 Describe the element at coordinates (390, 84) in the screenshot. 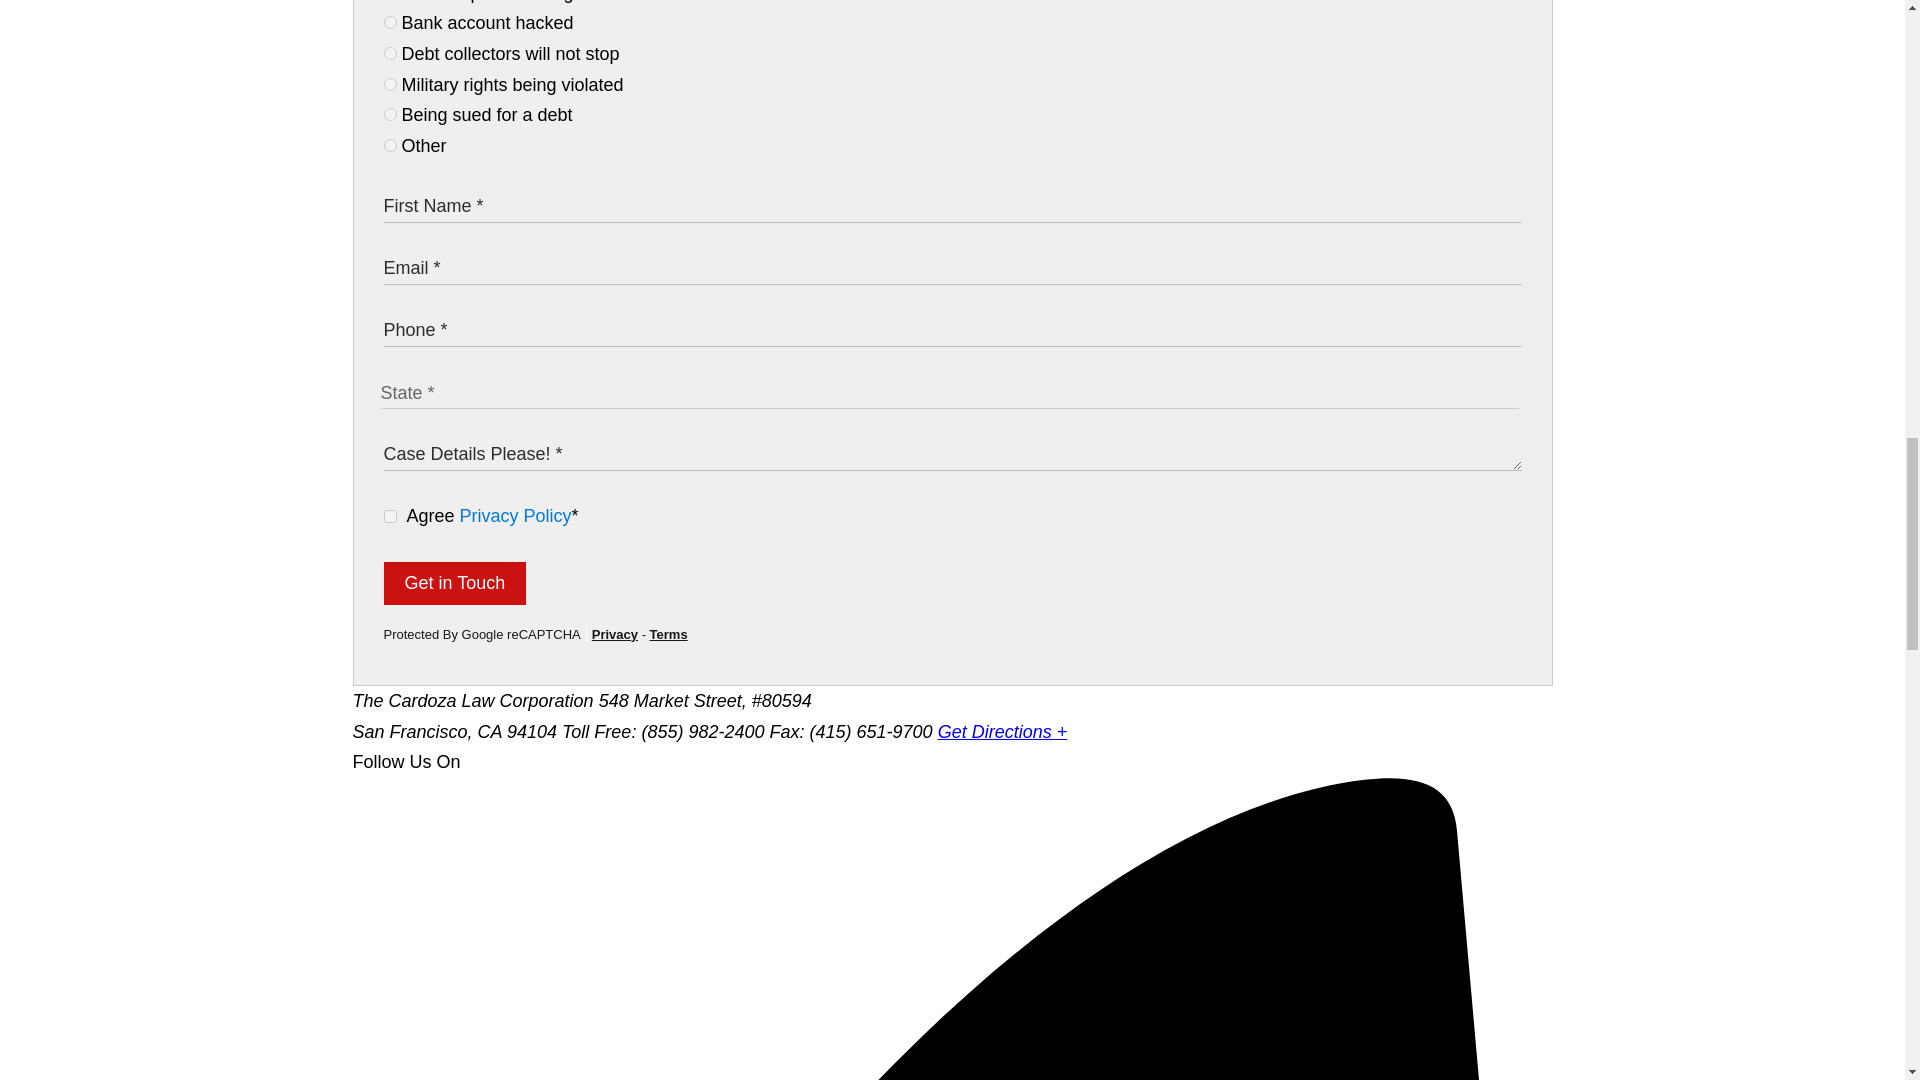

I see `Military rights being violated` at that location.